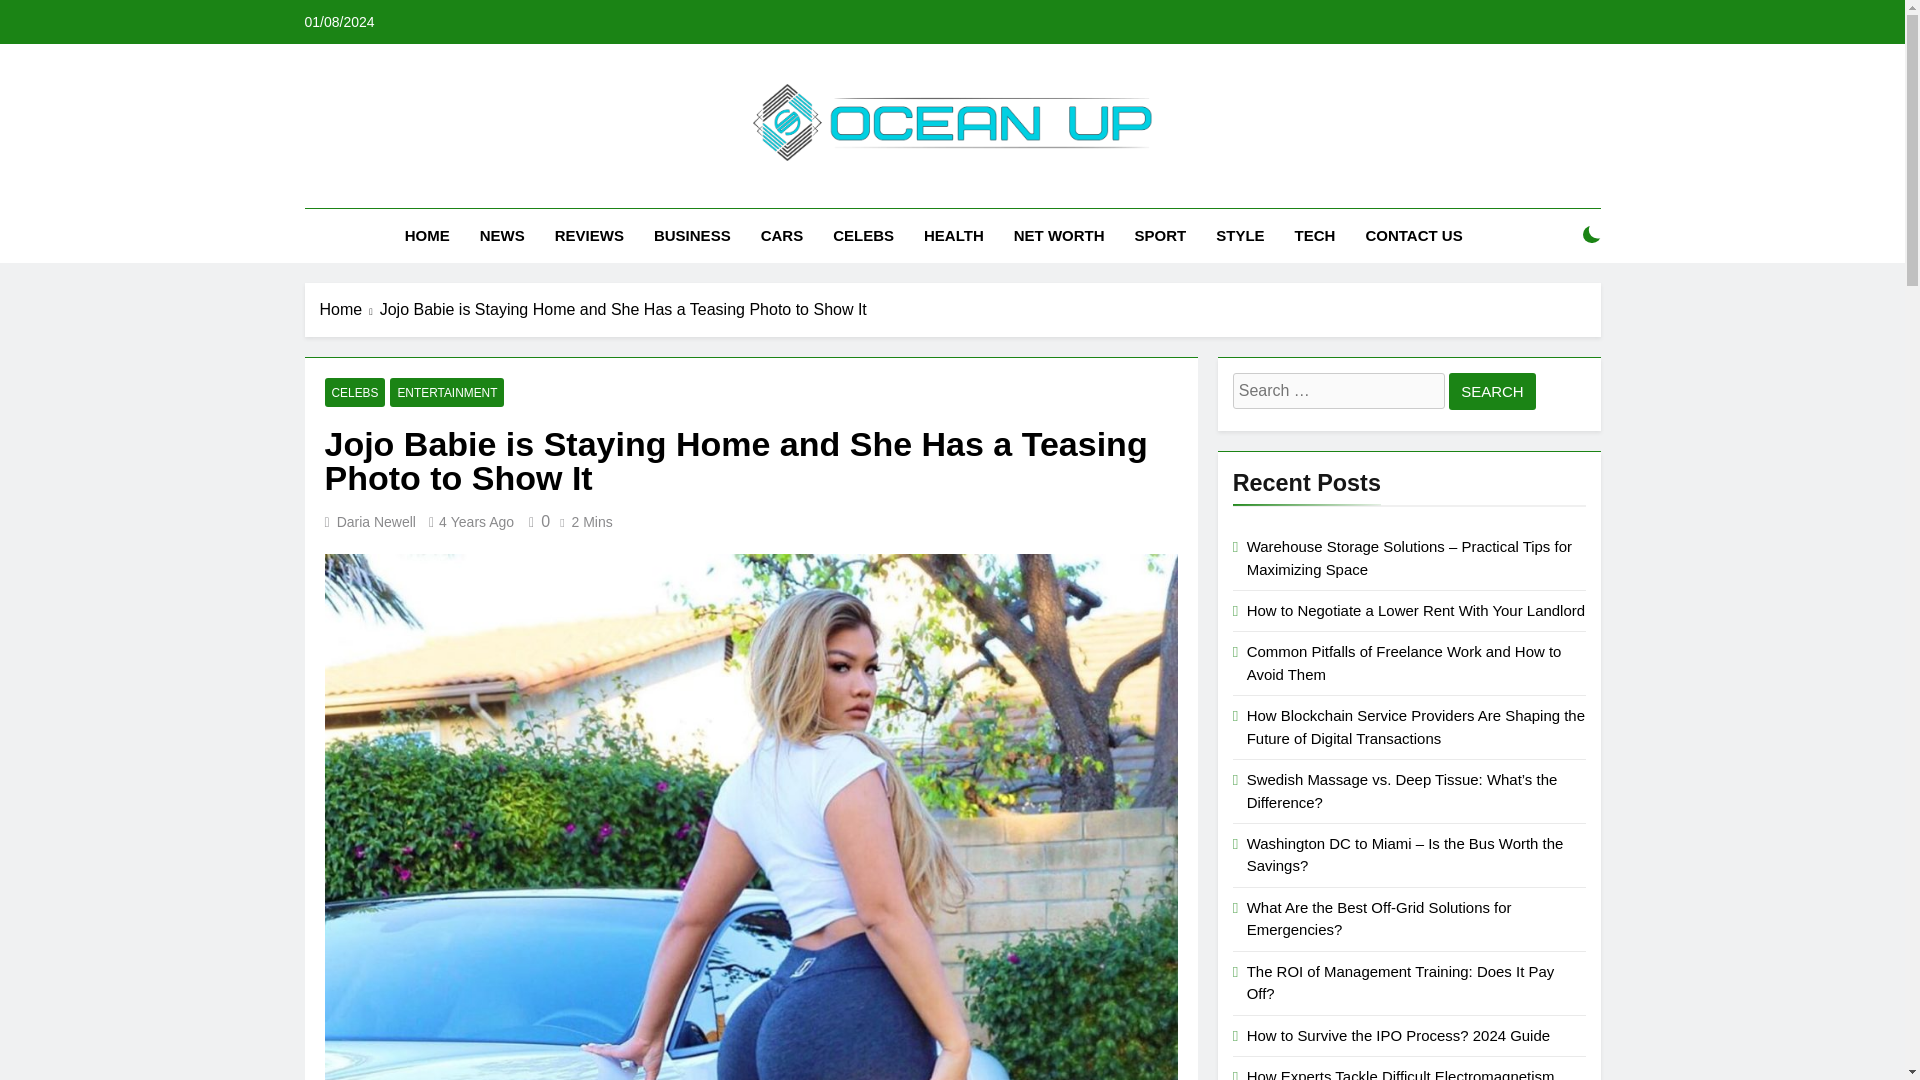 The height and width of the screenshot is (1080, 1920). I want to click on 4 Years Ago, so click(476, 522).